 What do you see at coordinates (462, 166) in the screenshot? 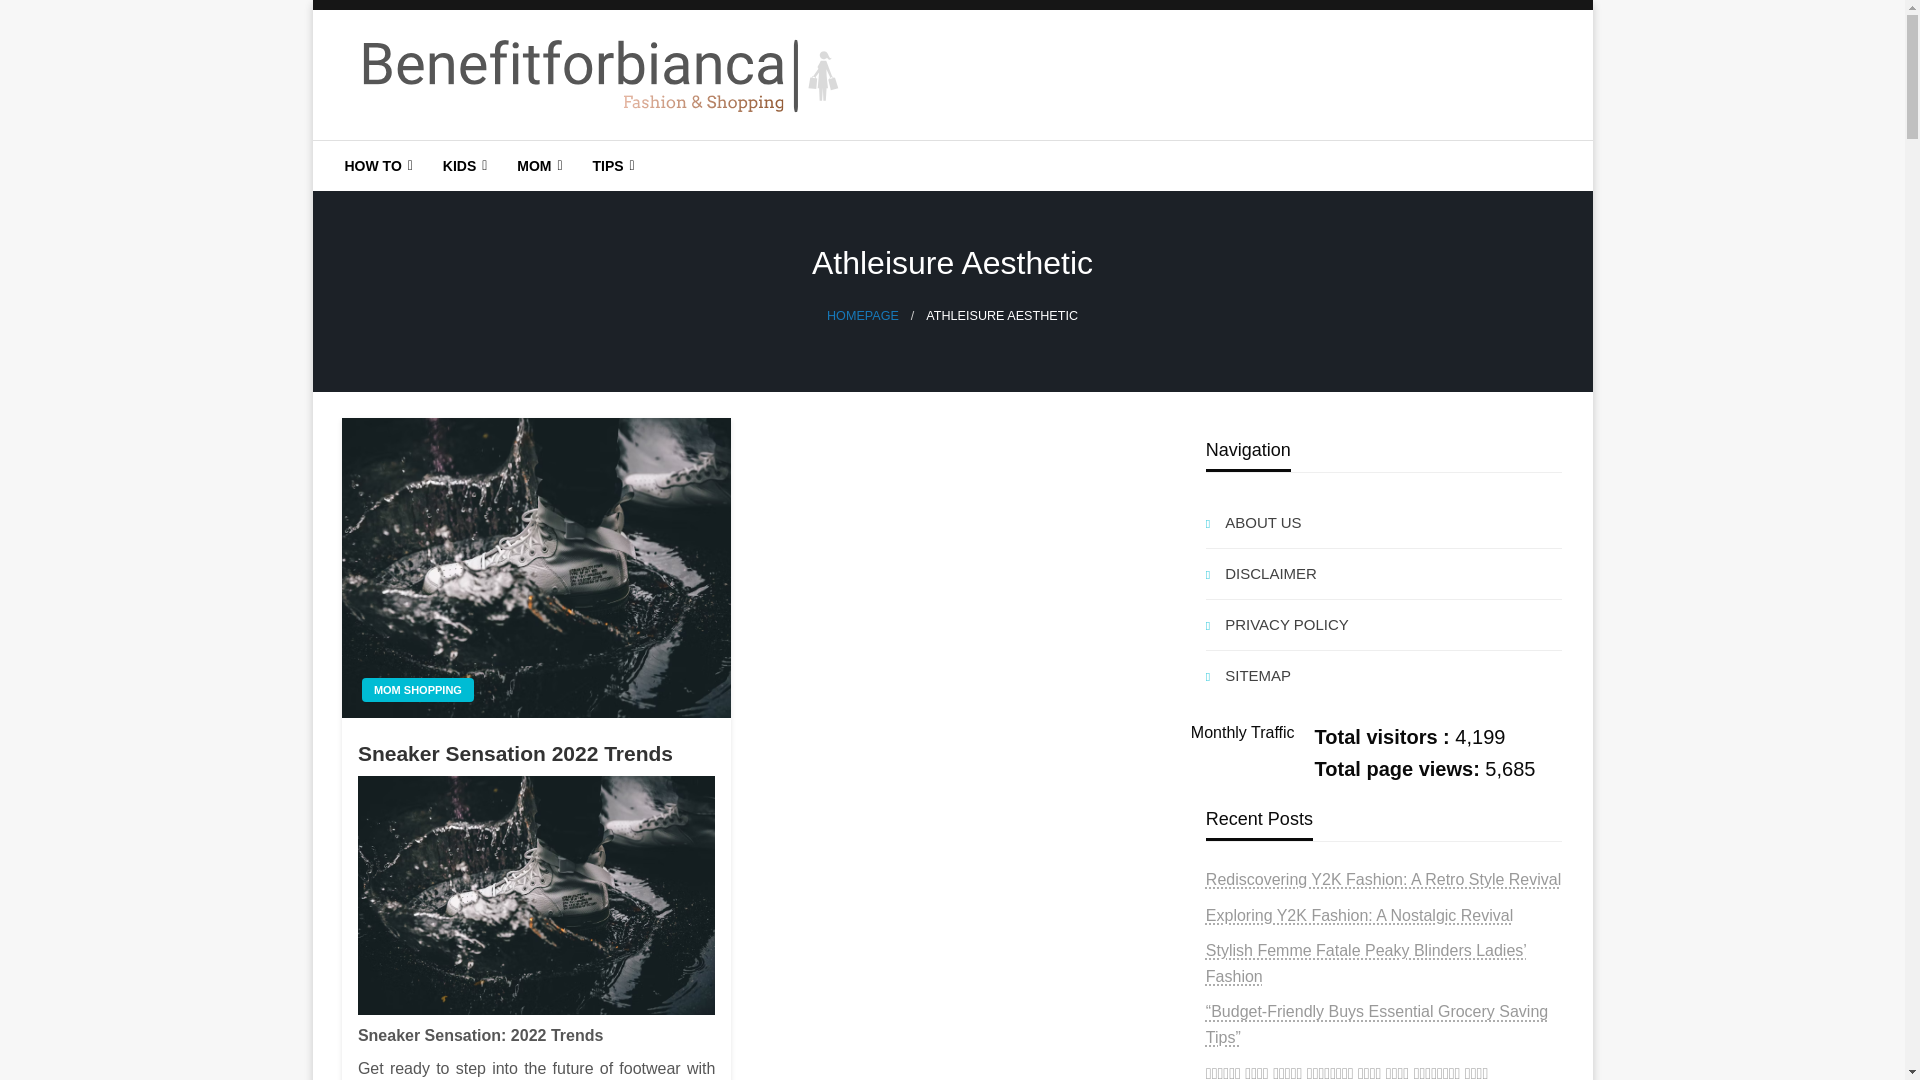
I see `KIDS` at bounding box center [462, 166].